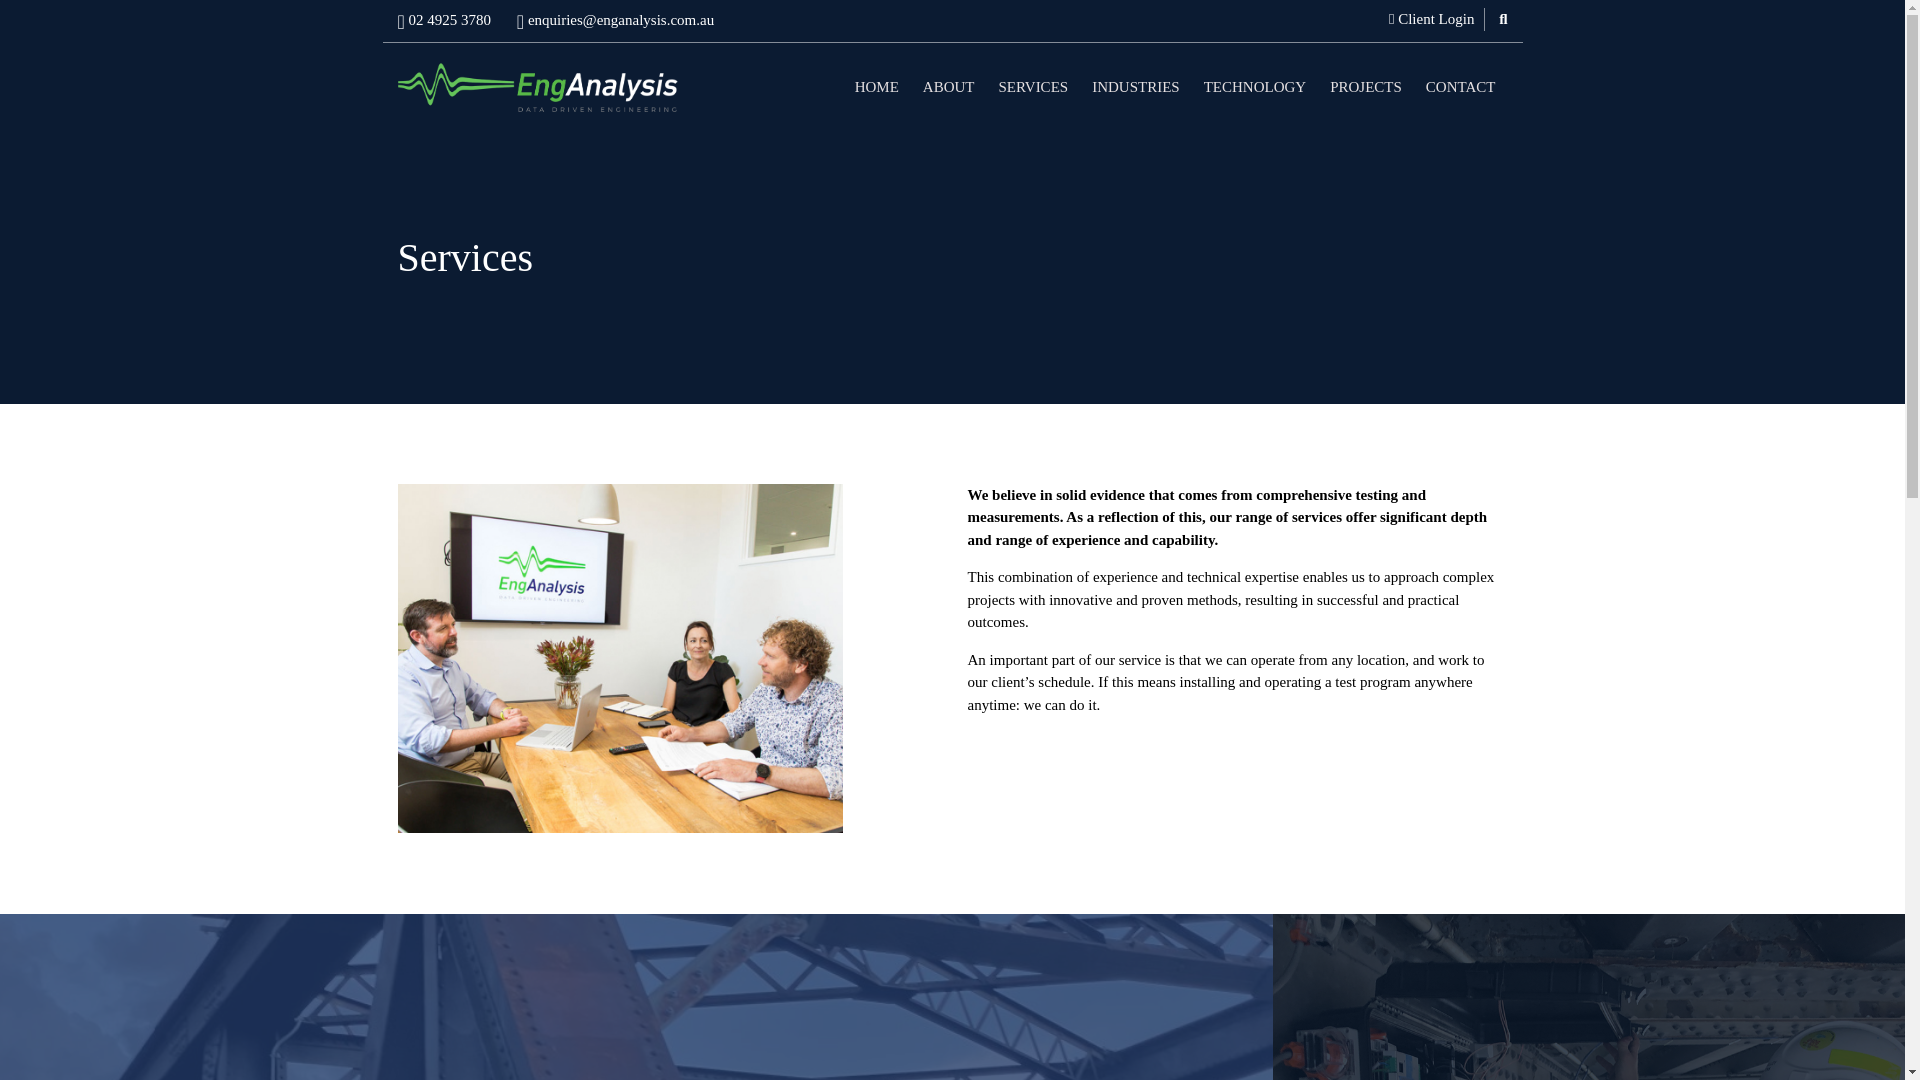 The width and height of the screenshot is (1920, 1080). Describe the element at coordinates (1436, 19) in the screenshot. I see `Client Login` at that location.